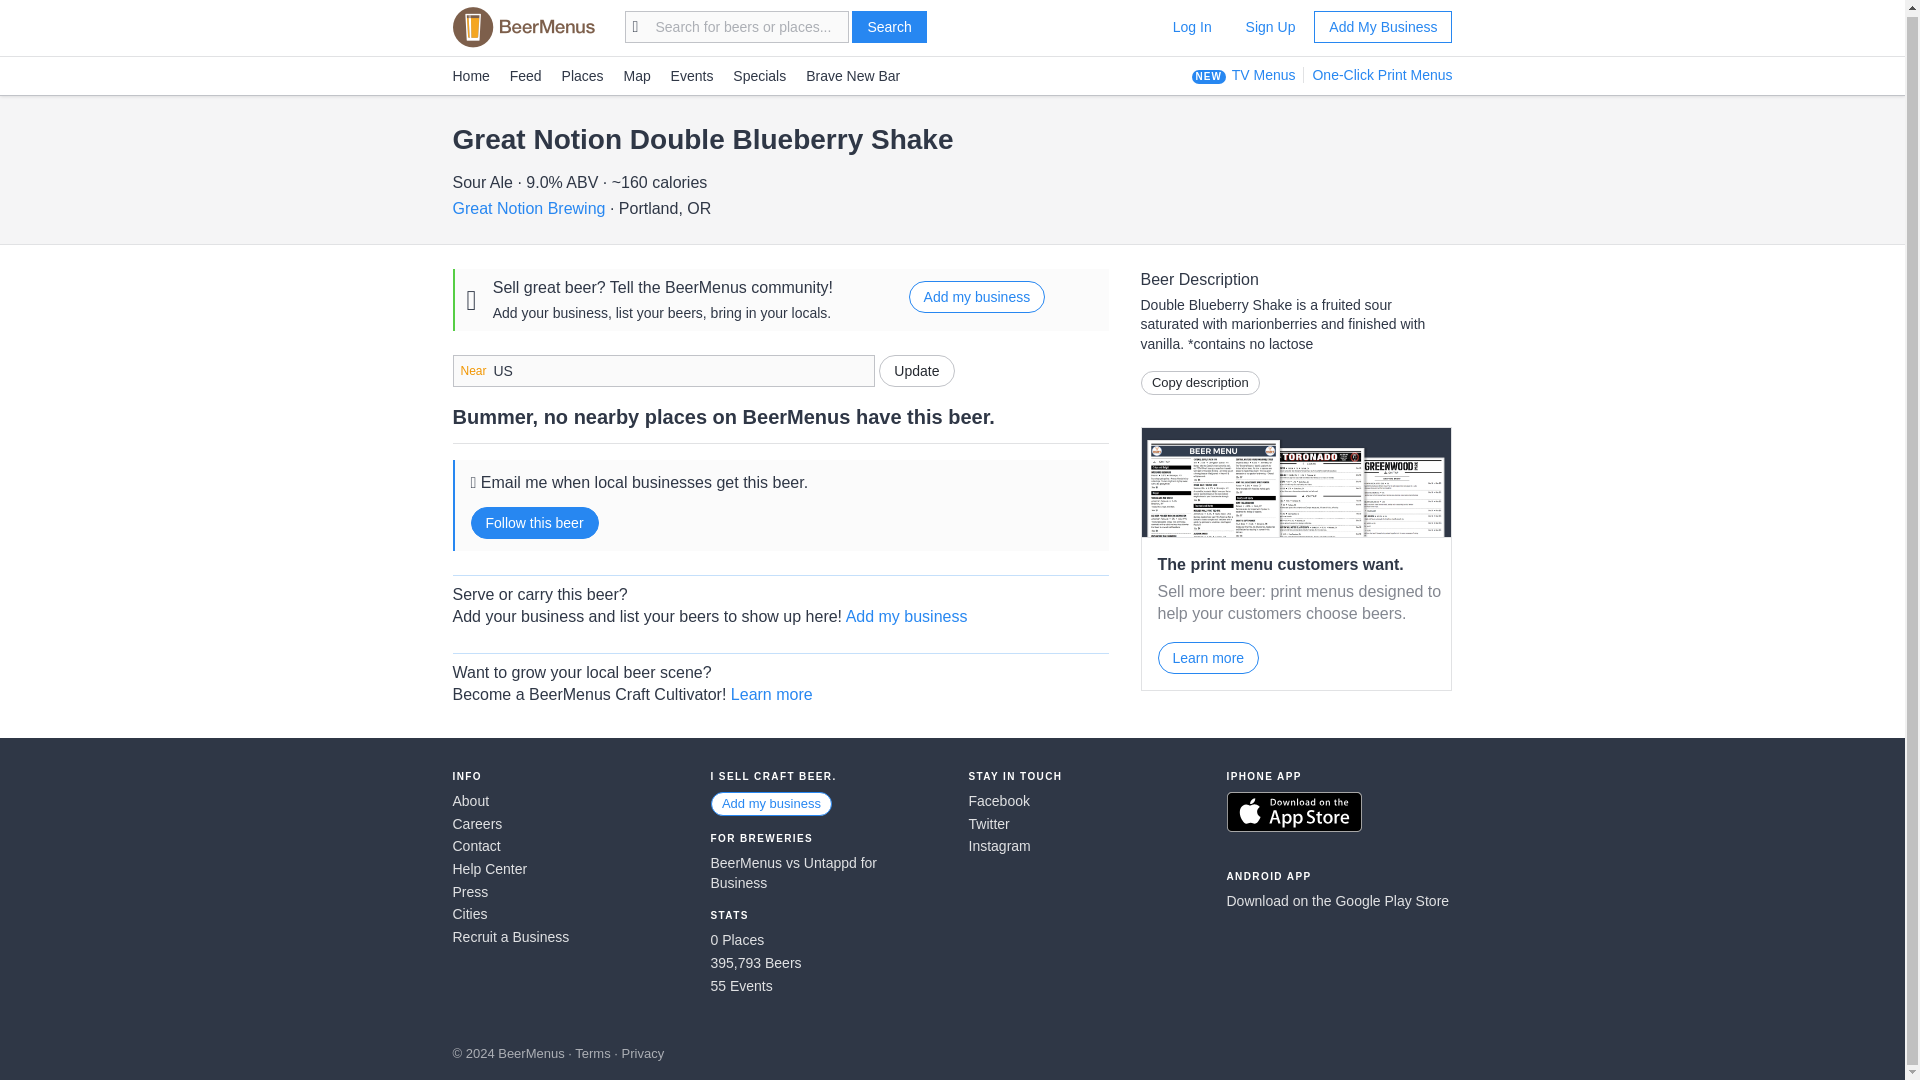  Describe the element at coordinates (662, 370) in the screenshot. I see `US` at that location.